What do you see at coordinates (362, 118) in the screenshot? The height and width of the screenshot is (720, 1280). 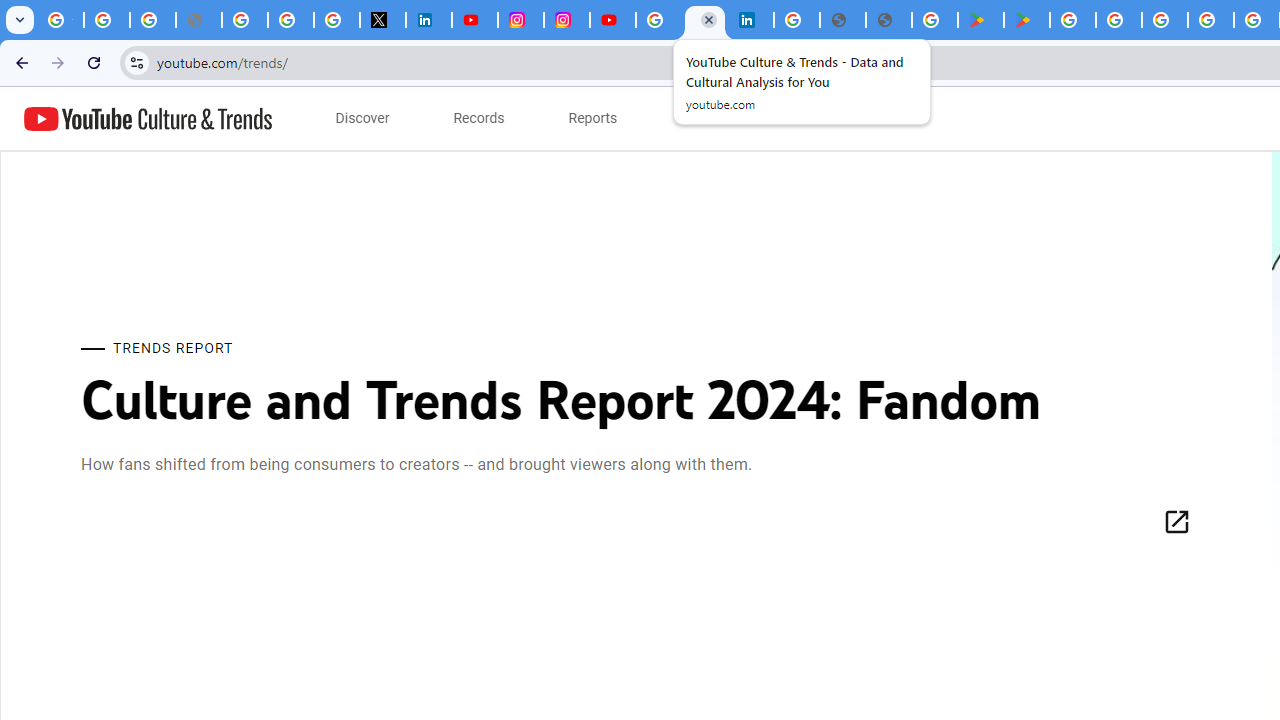 I see `subnav-Discover menupopup` at bounding box center [362, 118].